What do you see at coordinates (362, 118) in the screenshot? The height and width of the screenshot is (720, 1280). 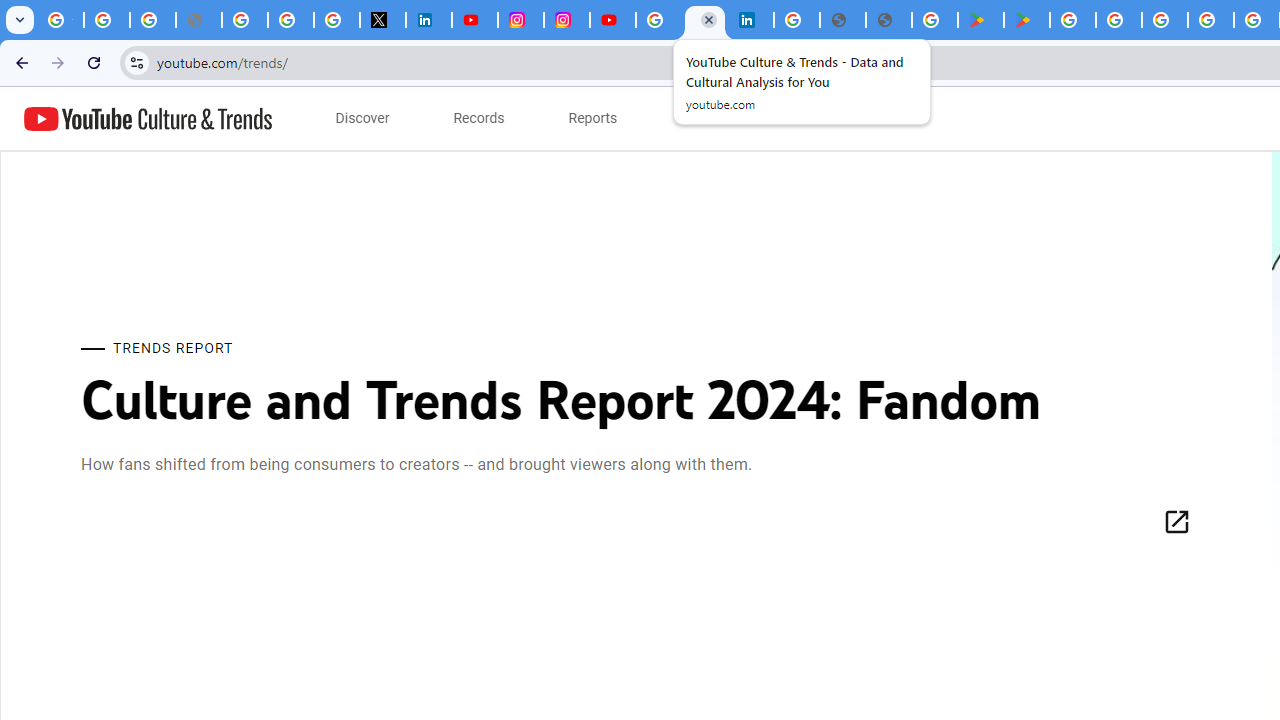 I see `subnav-Discover menupopup` at bounding box center [362, 118].